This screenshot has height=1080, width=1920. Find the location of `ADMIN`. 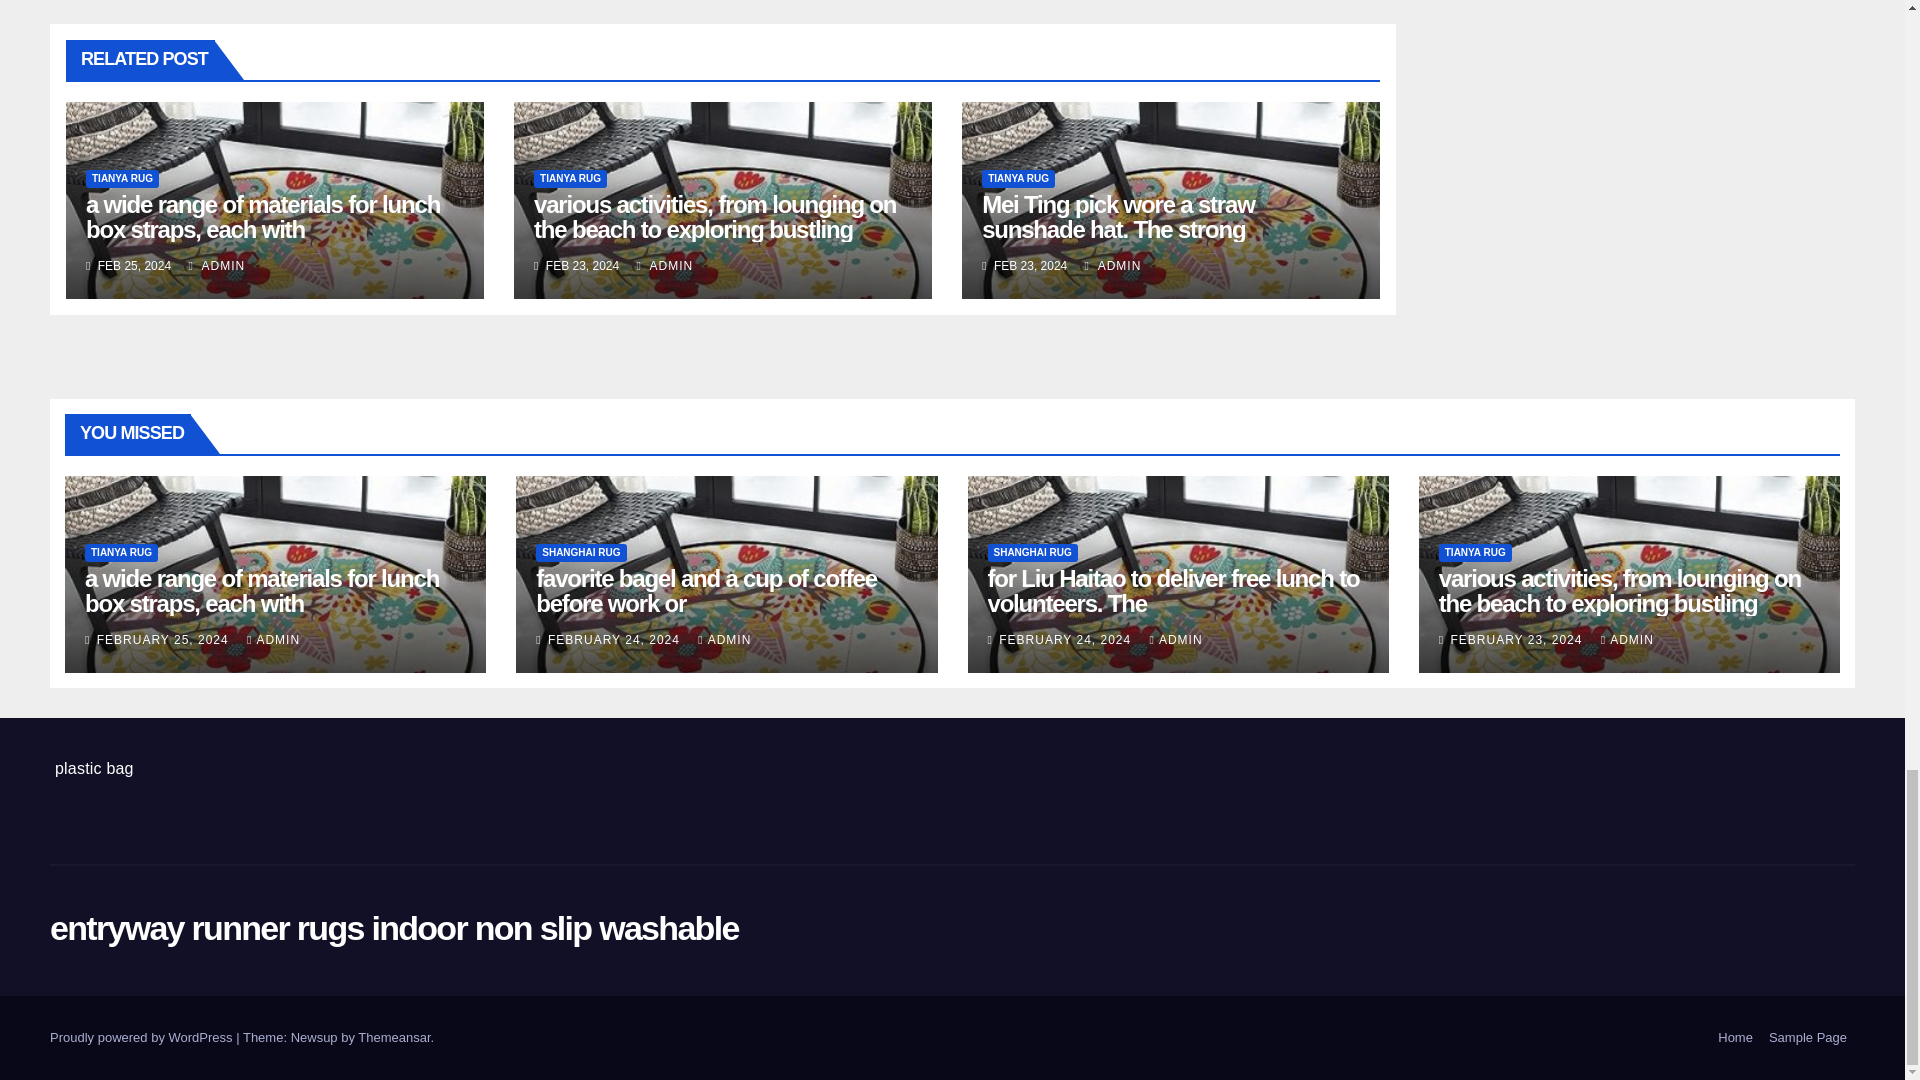

ADMIN is located at coordinates (216, 266).